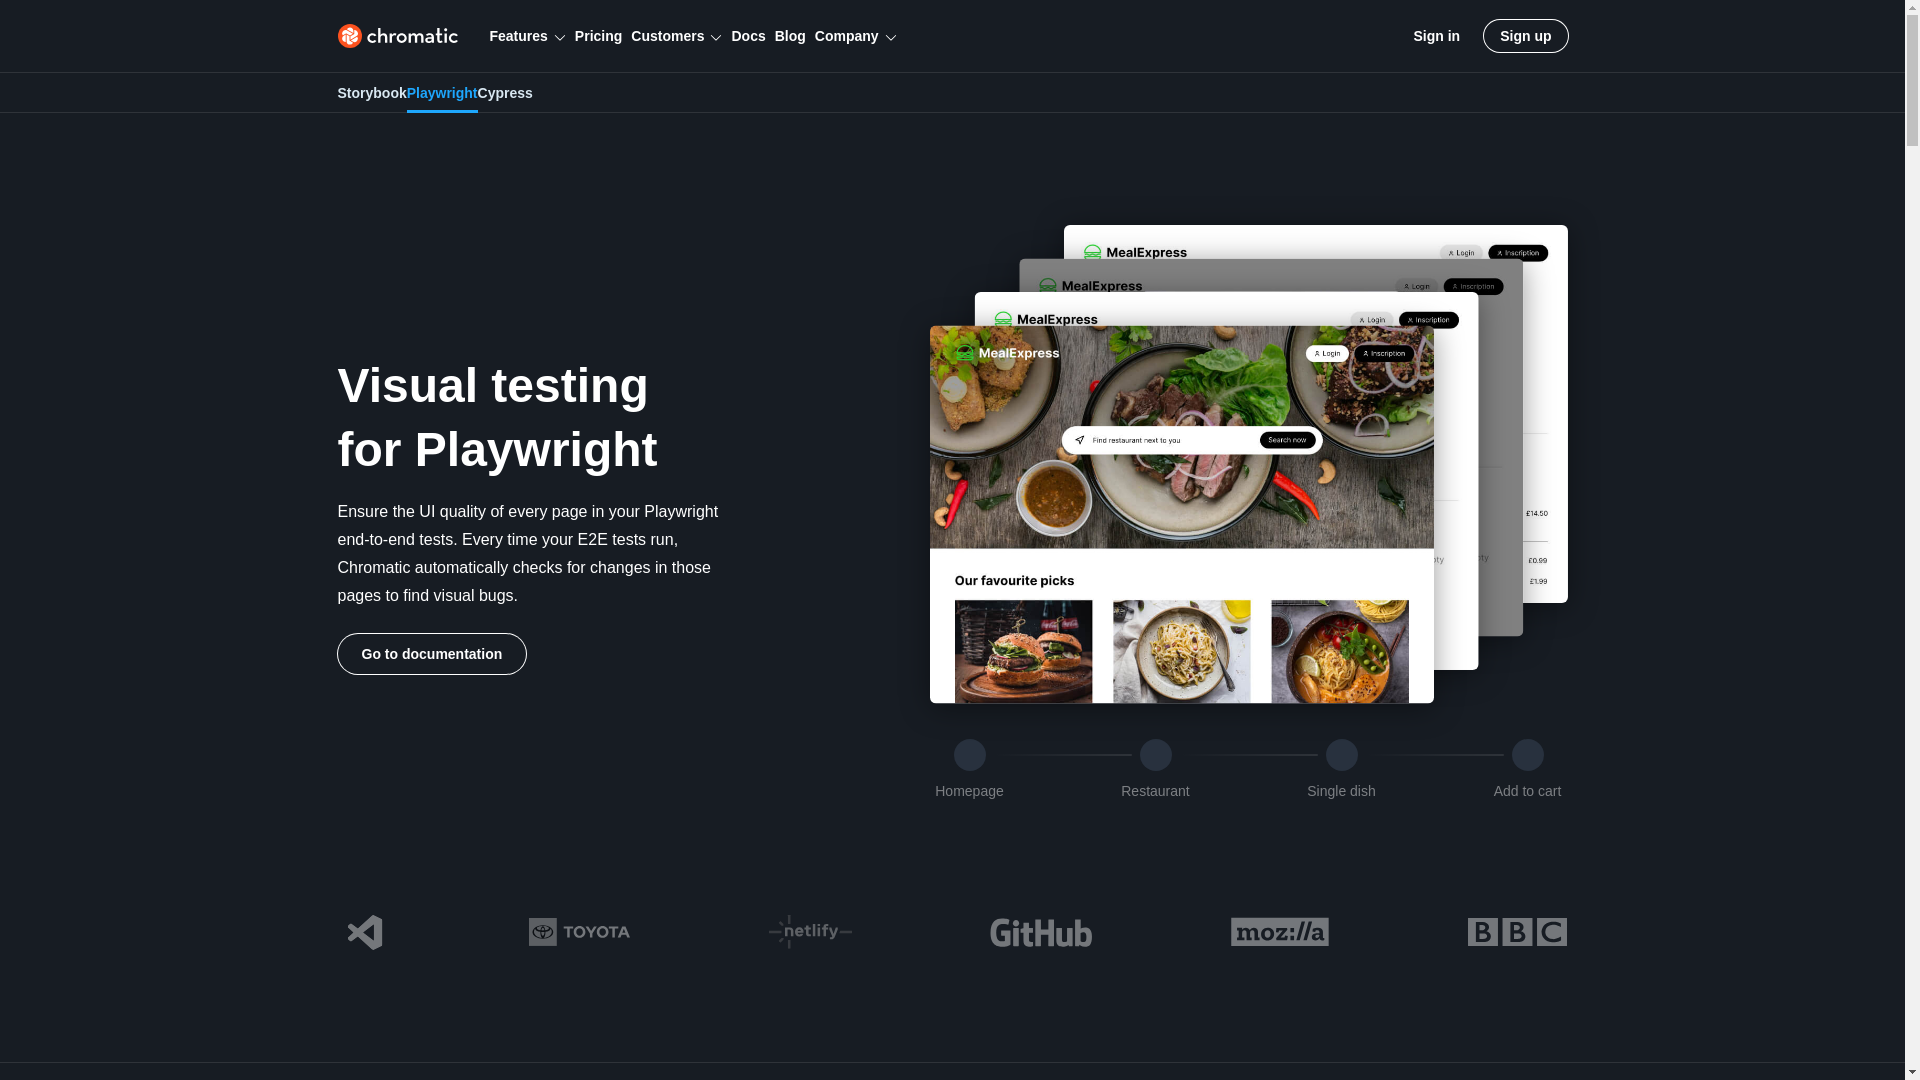 This screenshot has height=1080, width=1920. What do you see at coordinates (790, 36) in the screenshot?
I see `Blog` at bounding box center [790, 36].